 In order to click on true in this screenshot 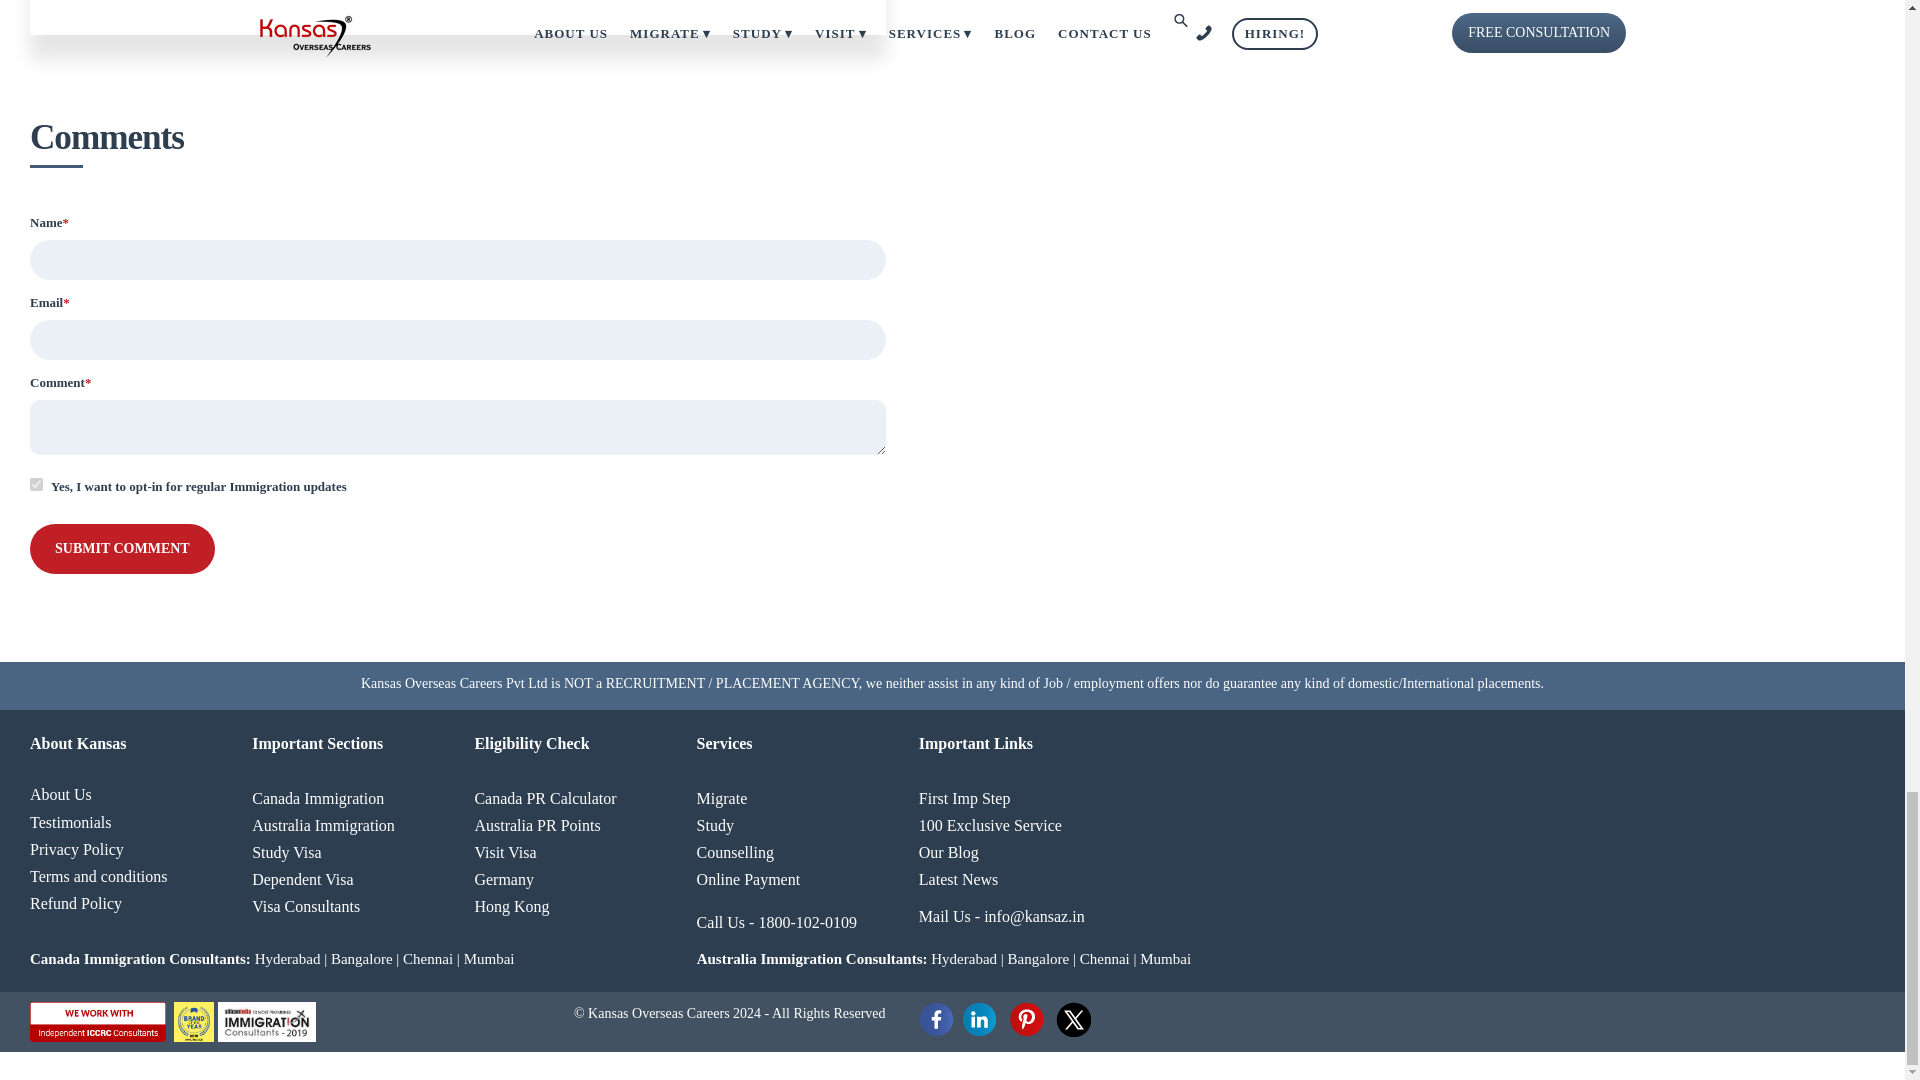, I will do `click(36, 484)`.